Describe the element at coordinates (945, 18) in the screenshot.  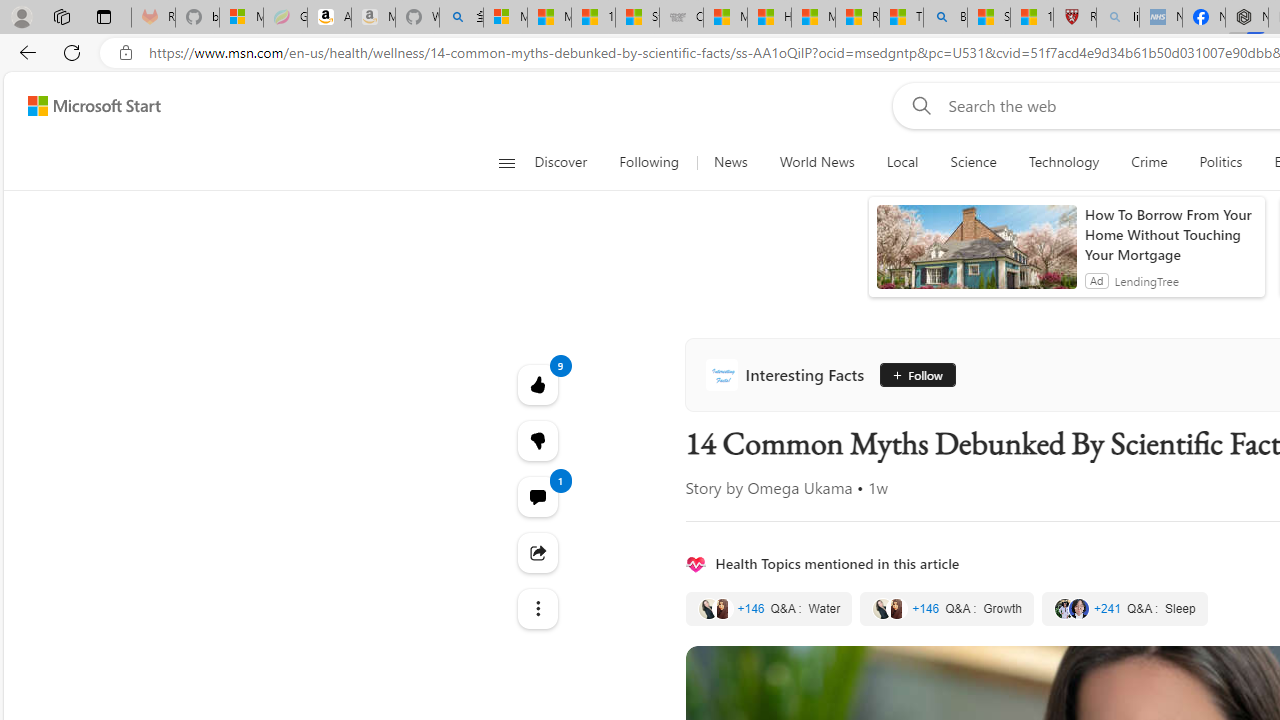
I see `Bing` at that location.